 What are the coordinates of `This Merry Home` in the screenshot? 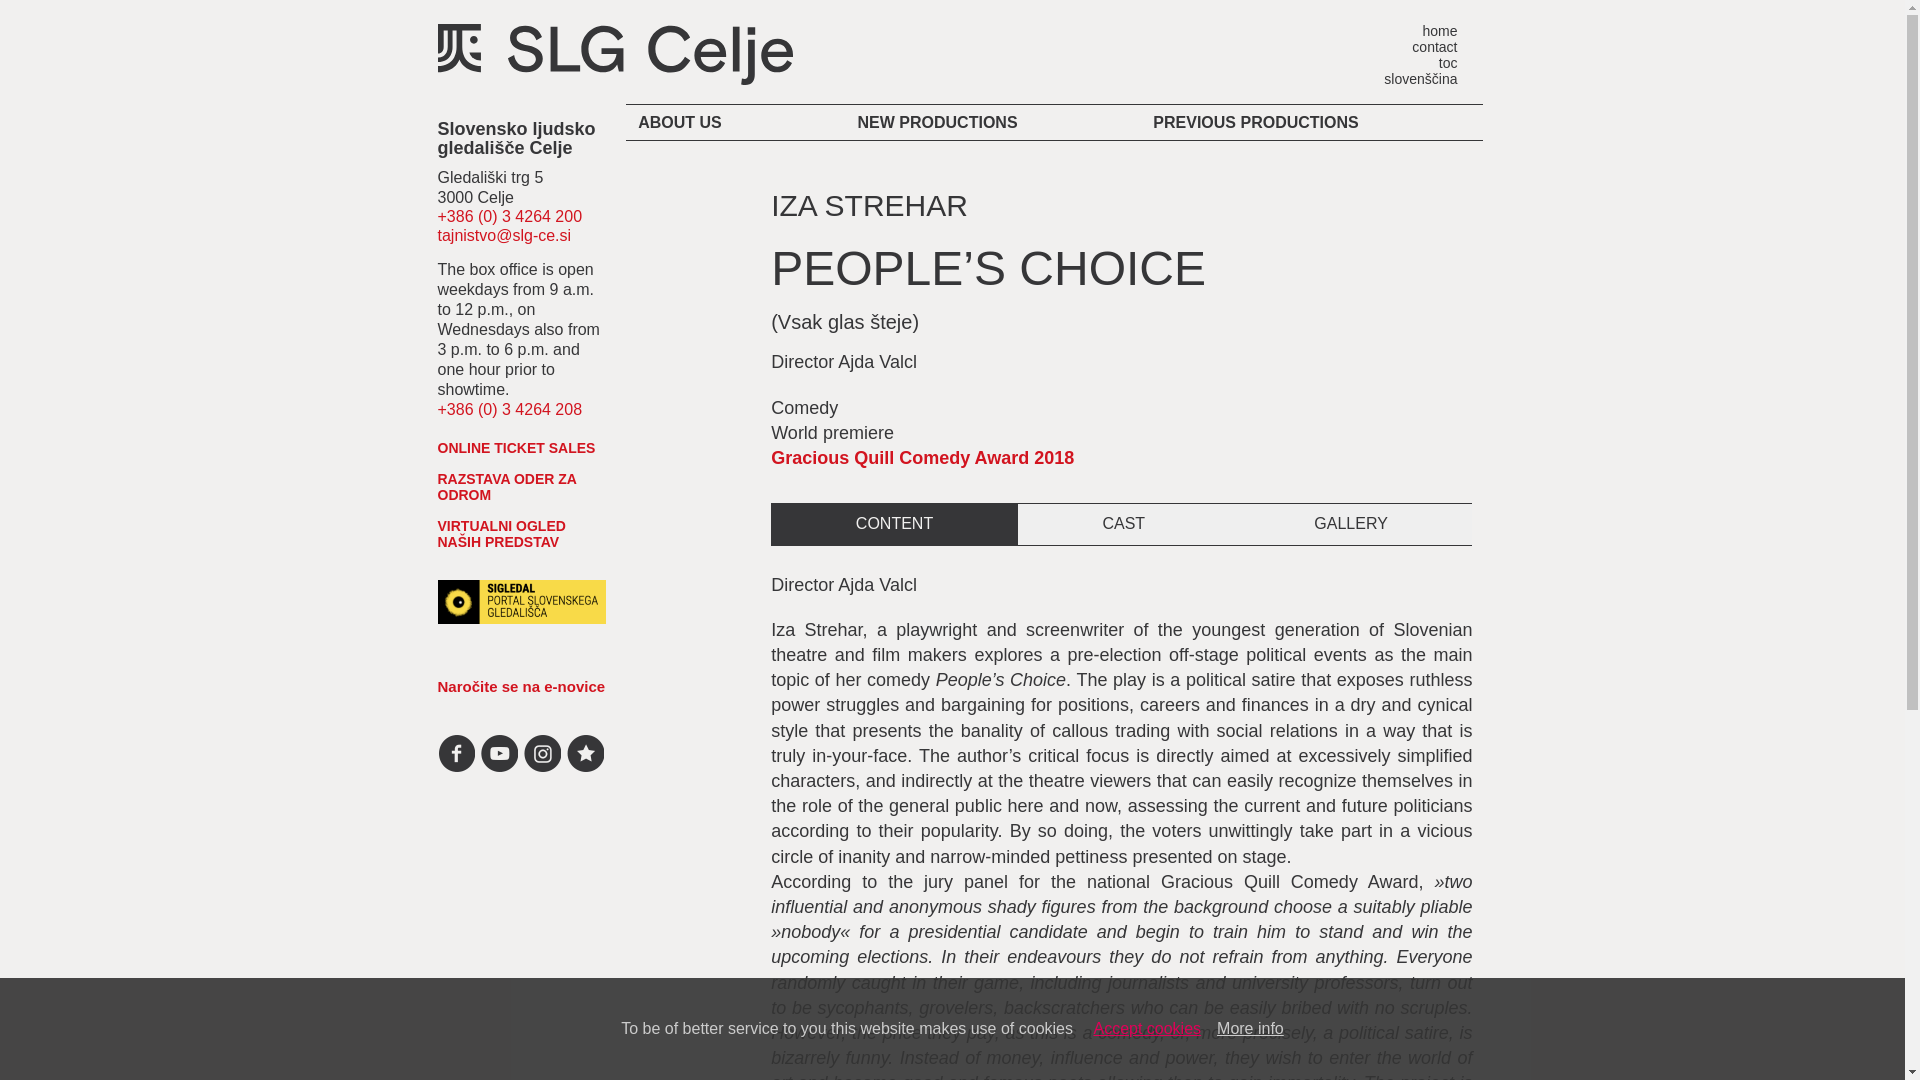 It's located at (965, 193).